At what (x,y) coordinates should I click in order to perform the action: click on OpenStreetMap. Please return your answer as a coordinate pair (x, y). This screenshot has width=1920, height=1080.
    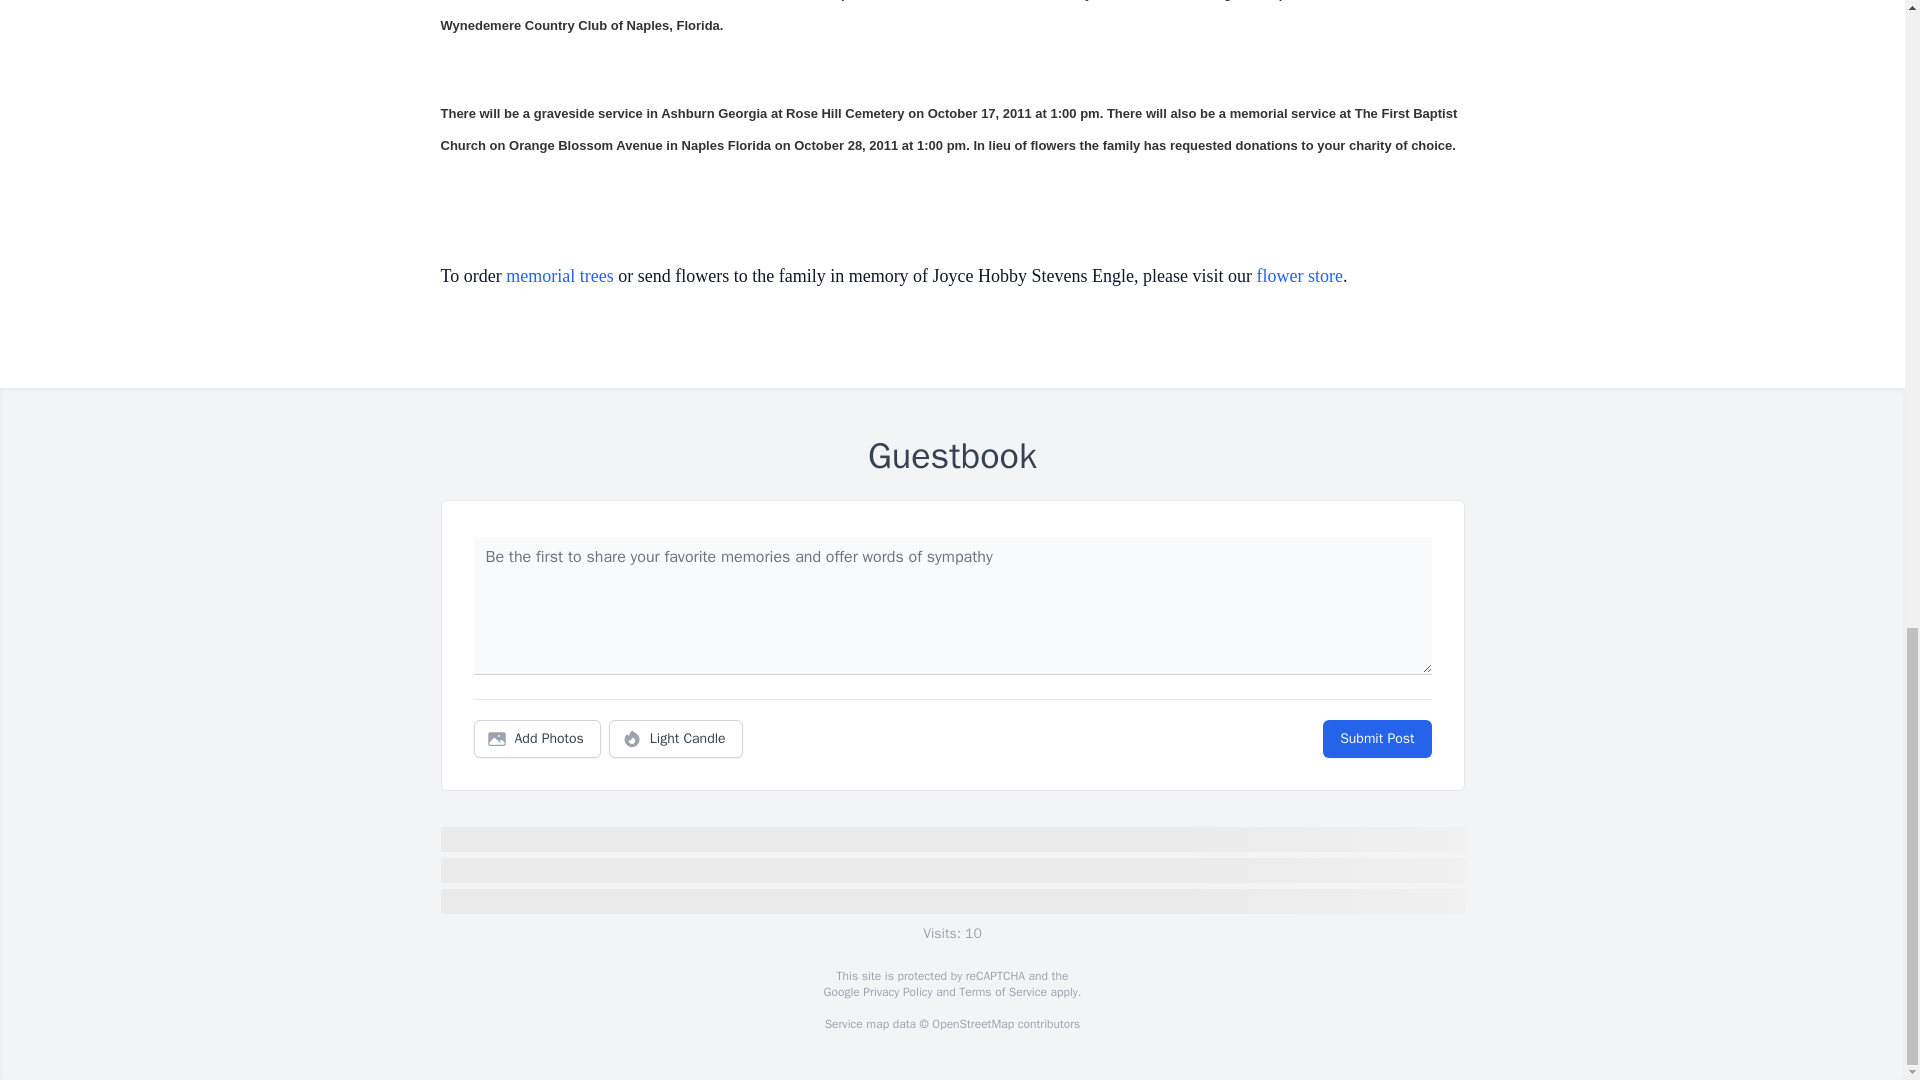
    Looking at the image, I should click on (972, 1024).